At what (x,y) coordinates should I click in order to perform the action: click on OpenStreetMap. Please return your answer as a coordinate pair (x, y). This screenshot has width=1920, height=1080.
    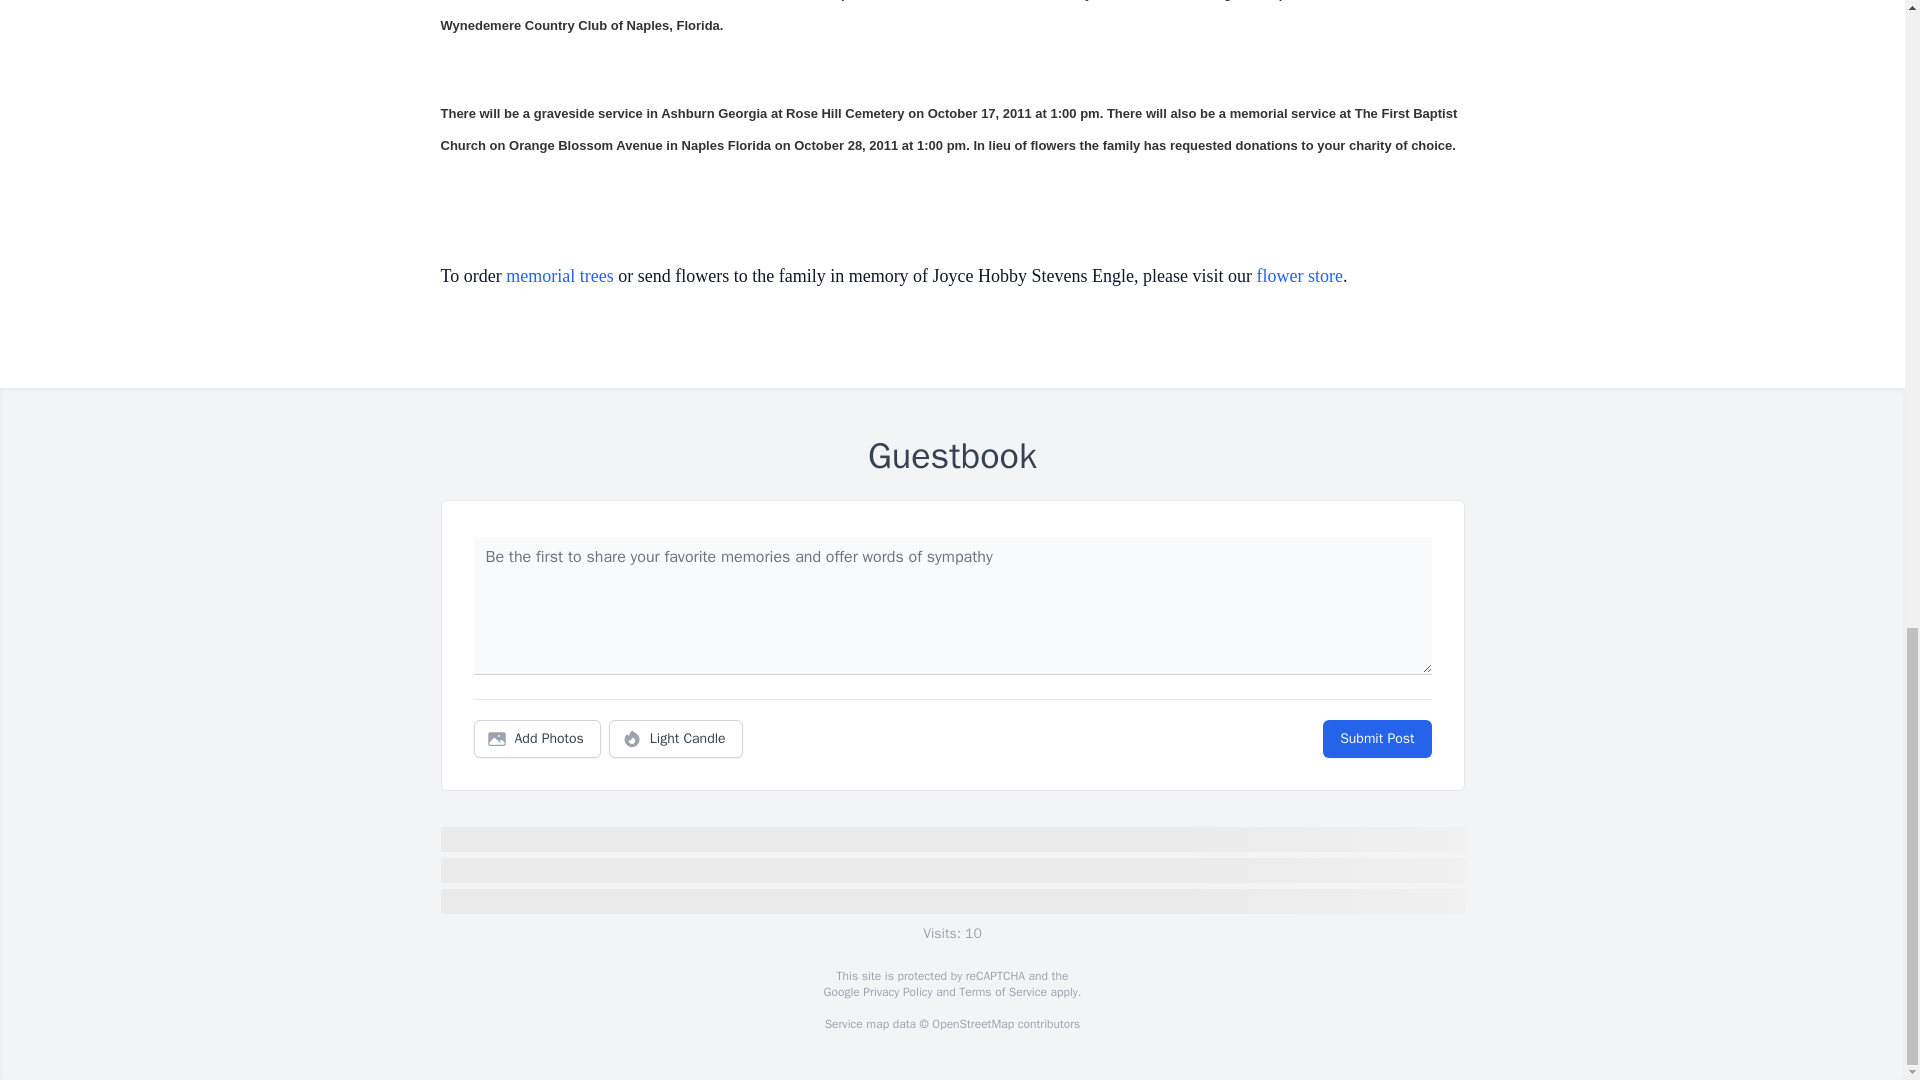
    Looking at the image, I should click on (972, 1024).